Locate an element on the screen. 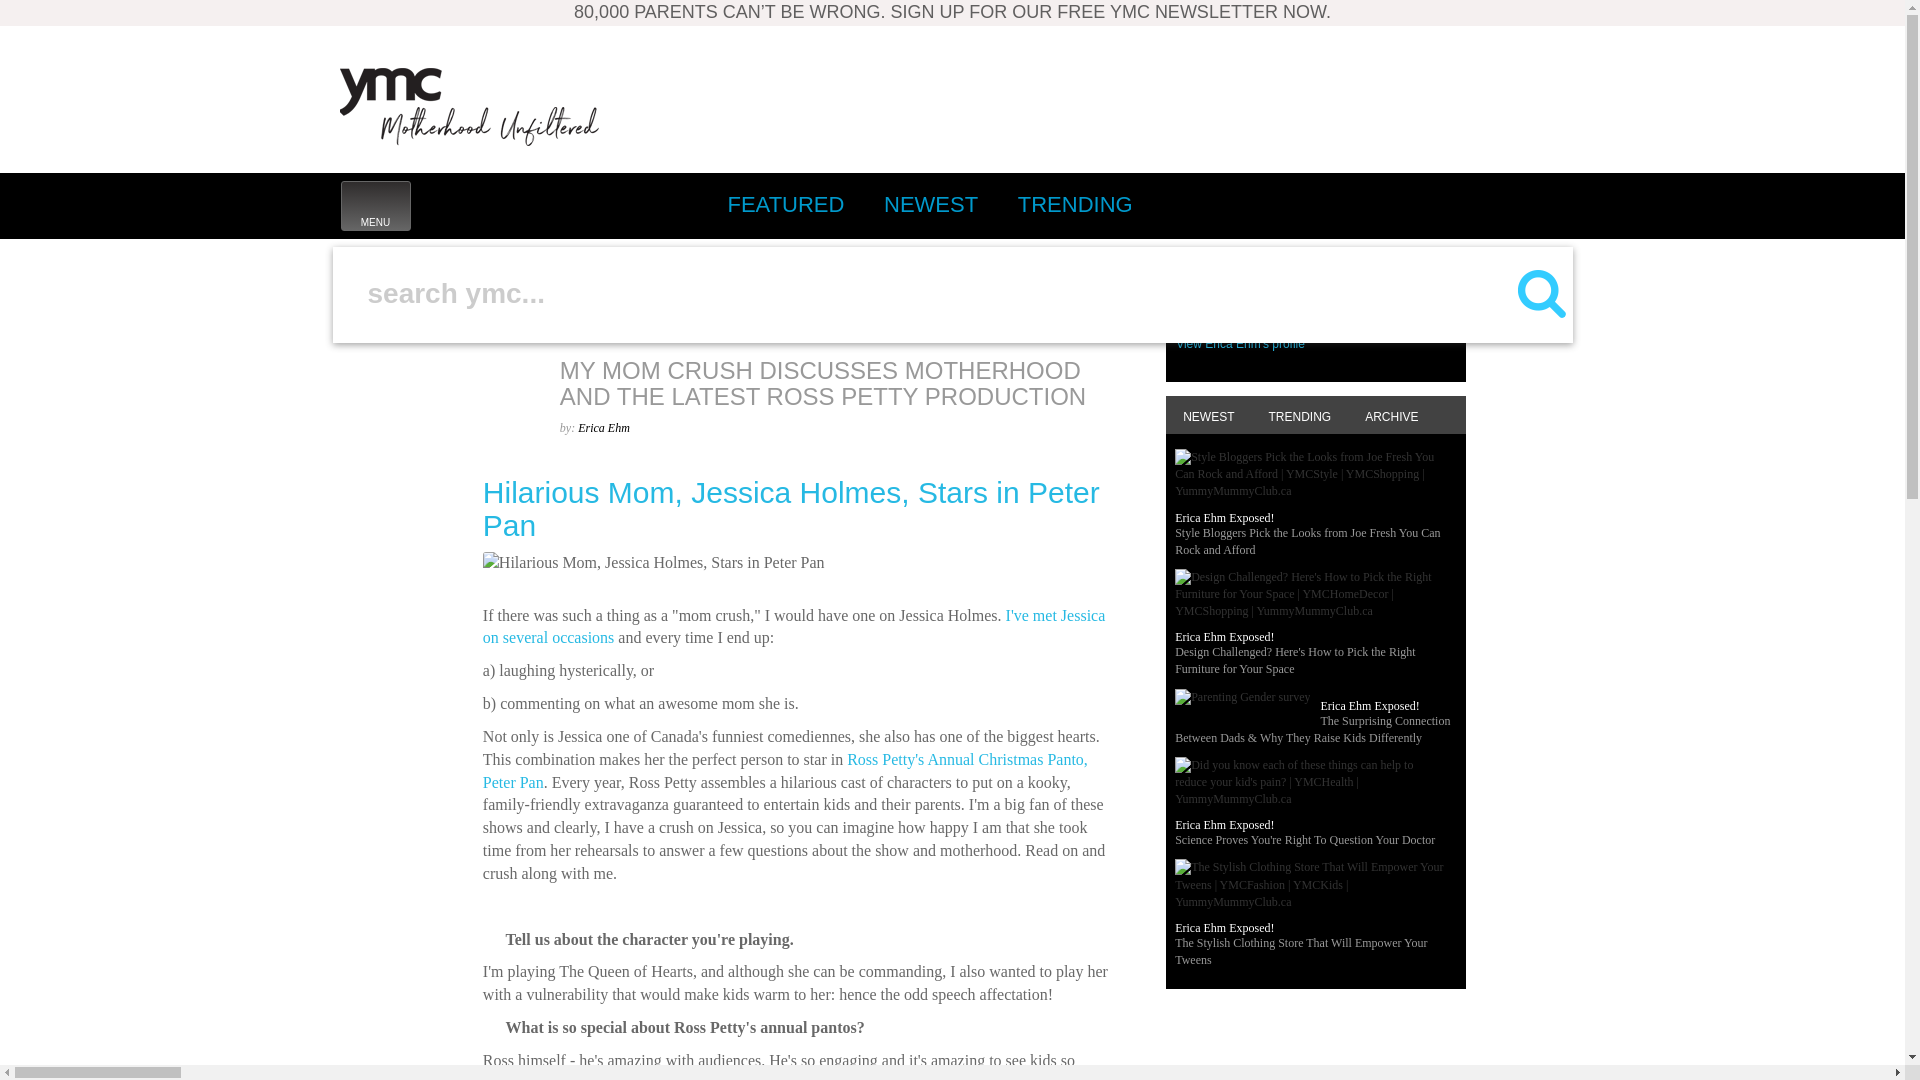  Twitter is located at coordinates (1408, 204).